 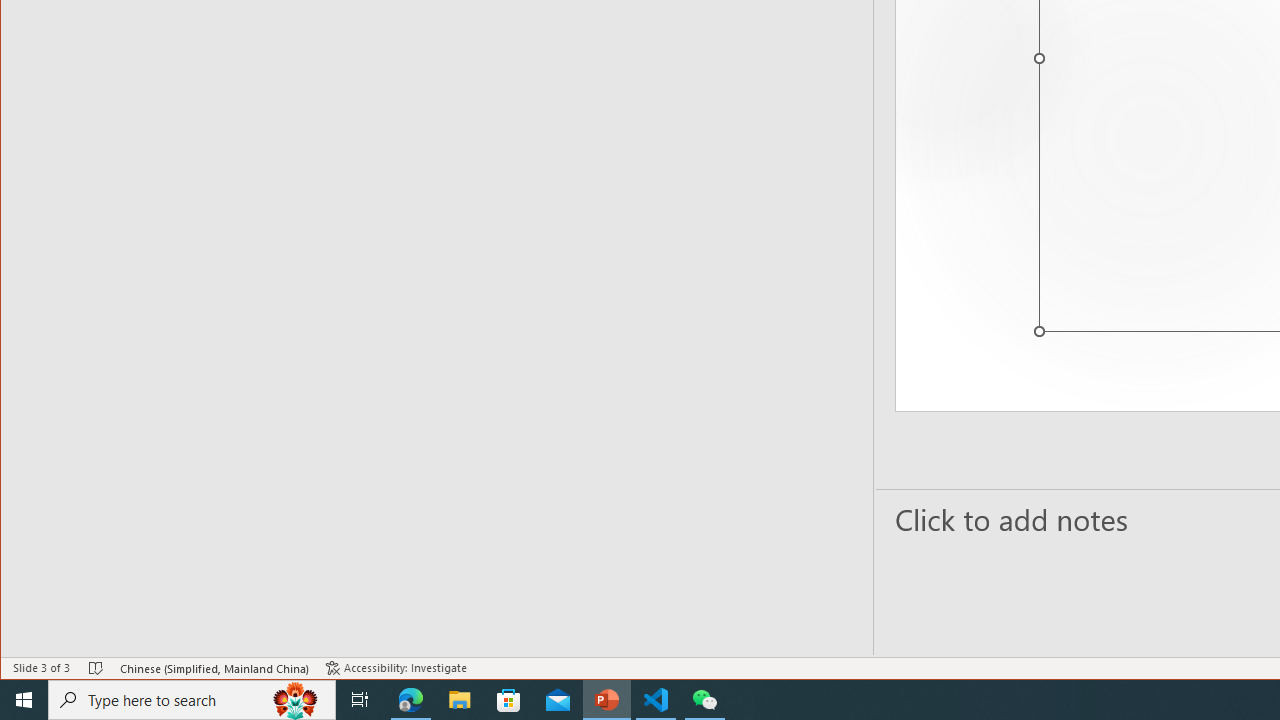 I want to click on WeChat - 1 running window, so click(x=704, y=700).